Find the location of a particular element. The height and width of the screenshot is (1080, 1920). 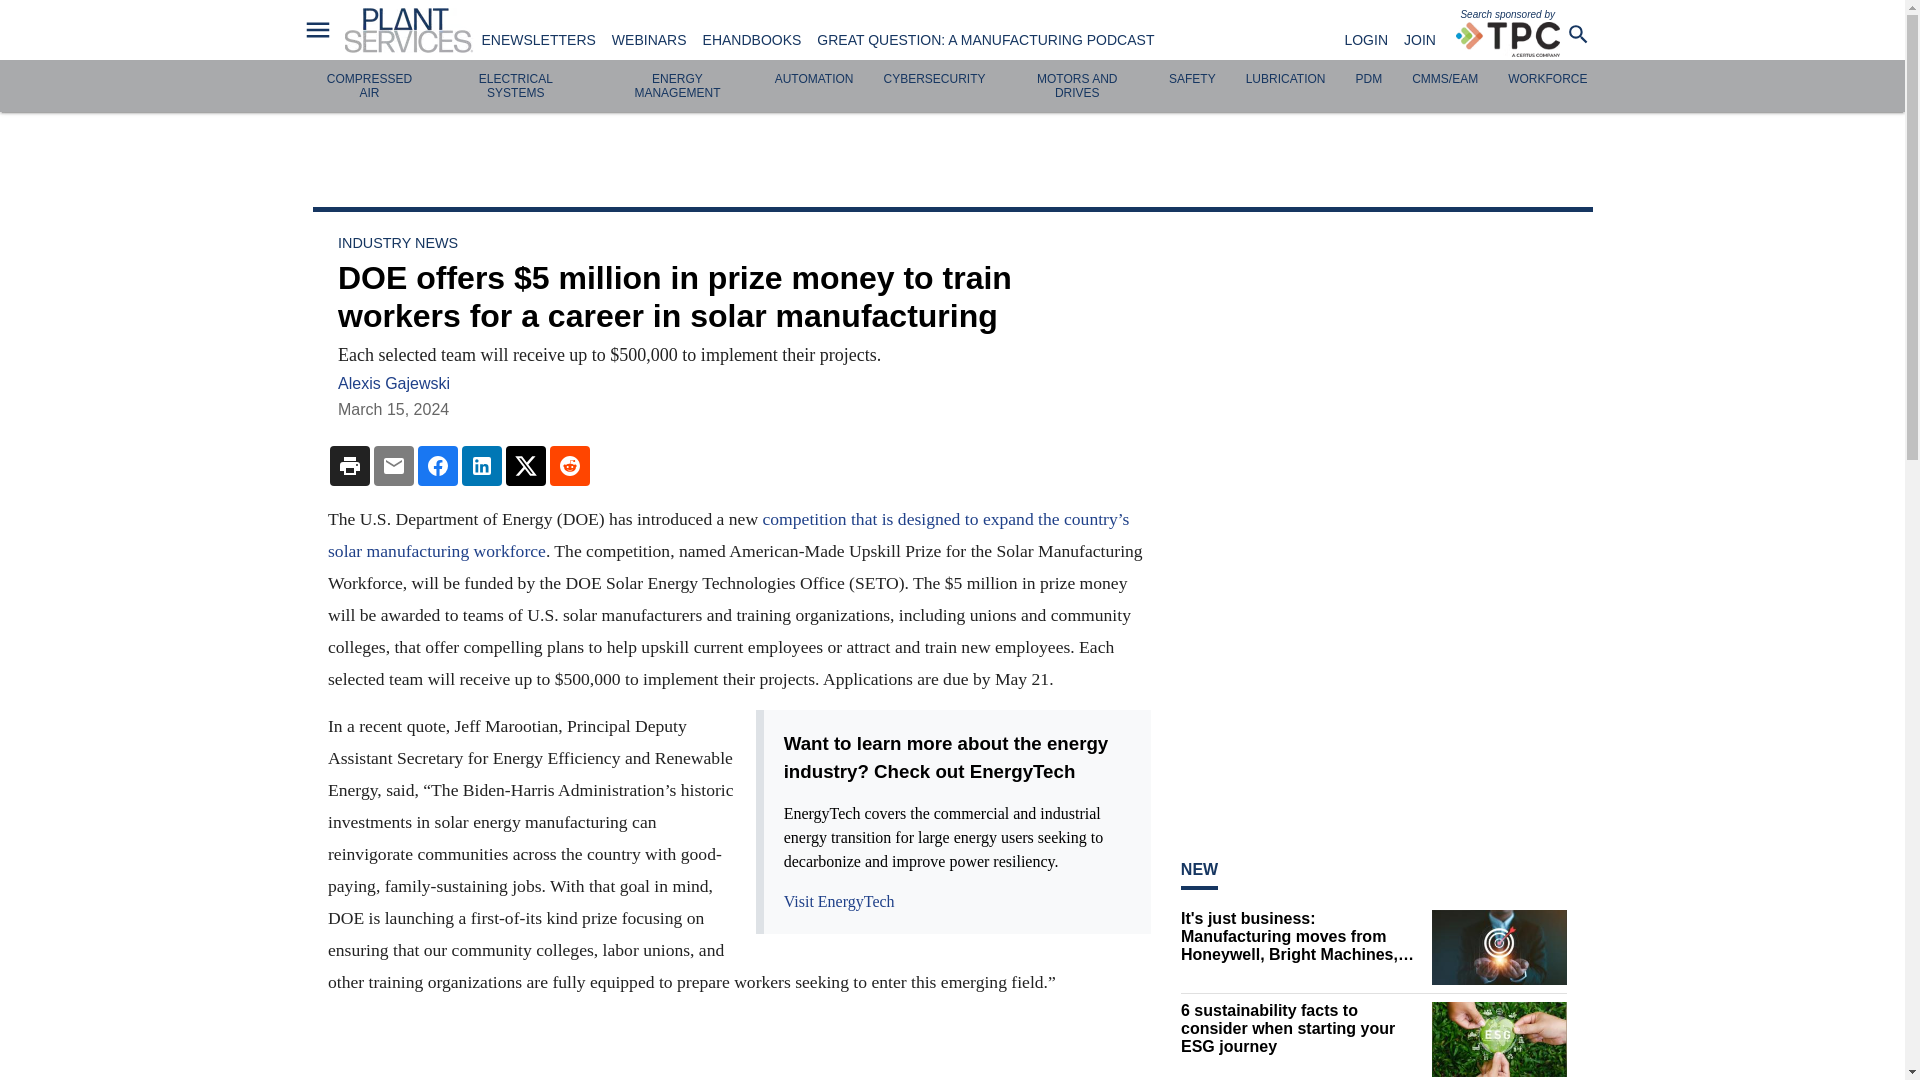

CYBERSECURITY is located at coordinates (934, 79).